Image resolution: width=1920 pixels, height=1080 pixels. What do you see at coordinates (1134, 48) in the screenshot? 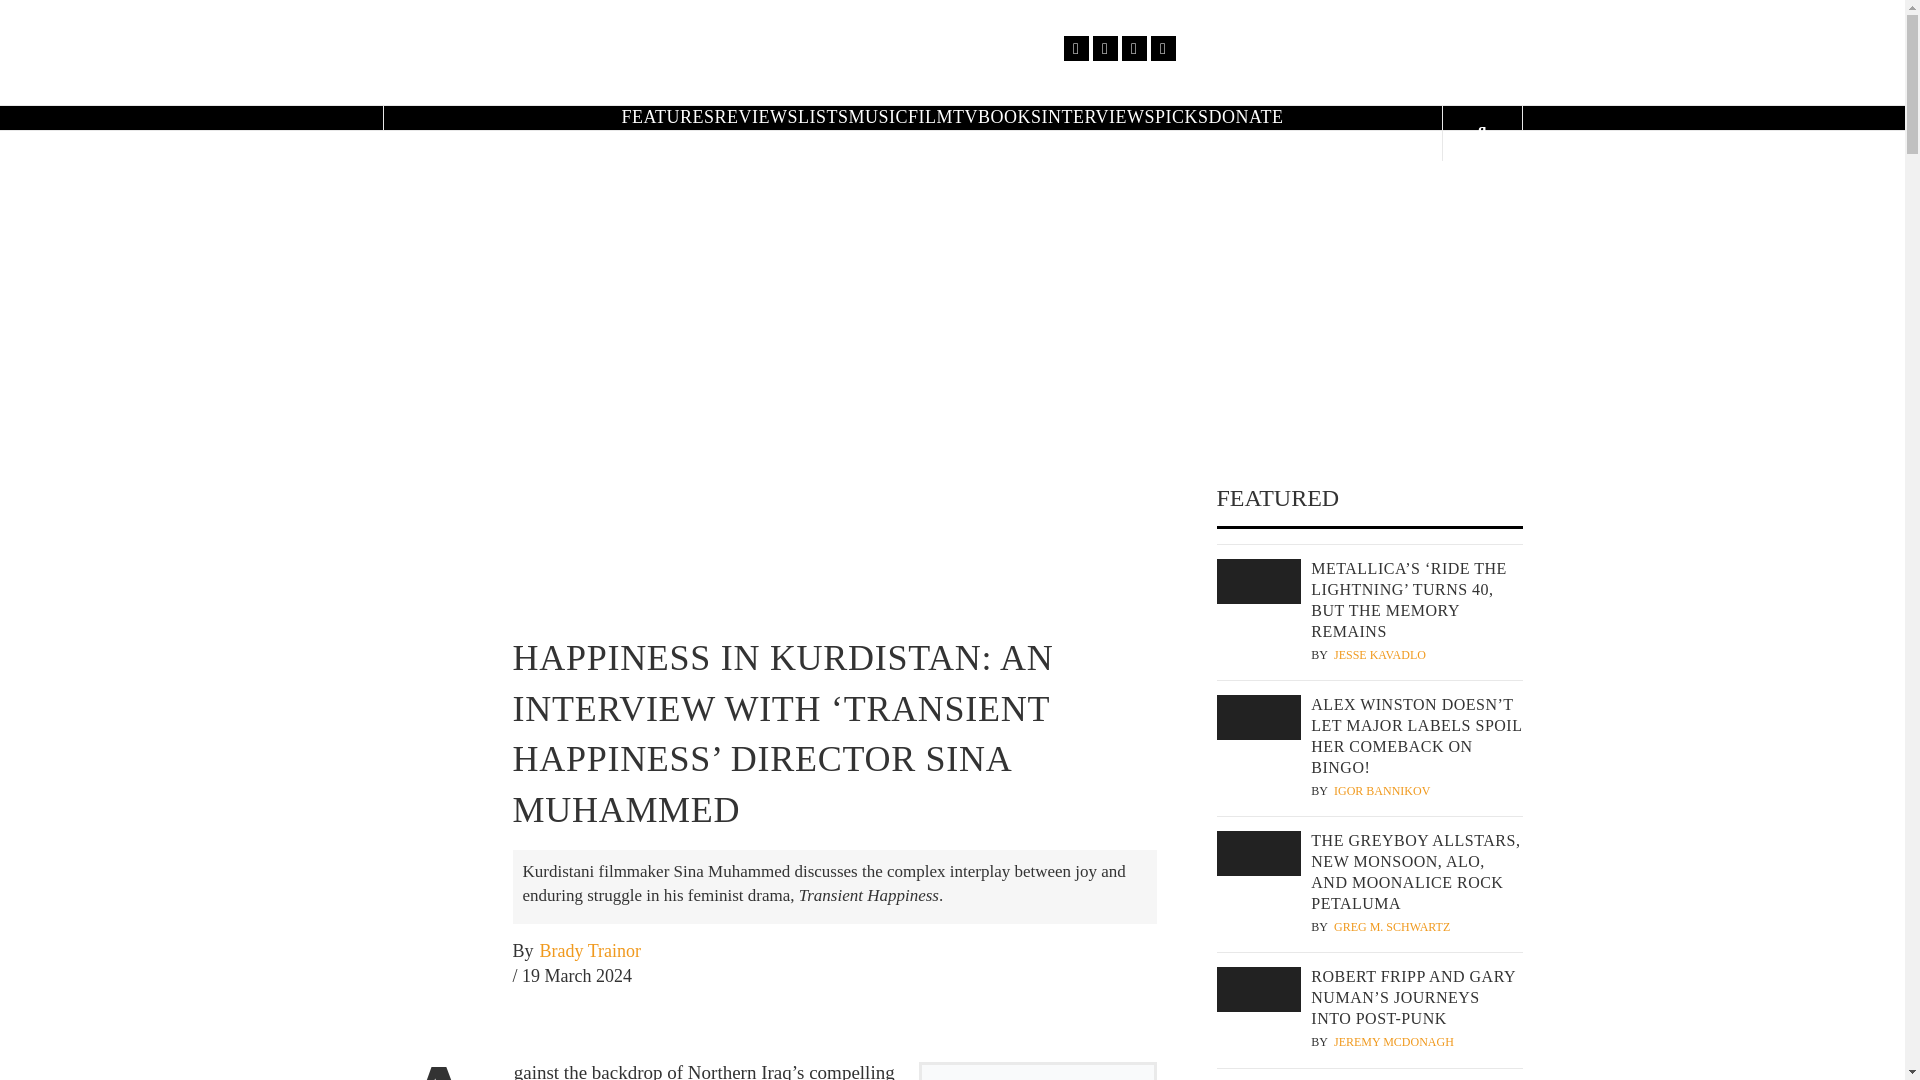
I see `Instagram` at bounding box center [1134, 48].